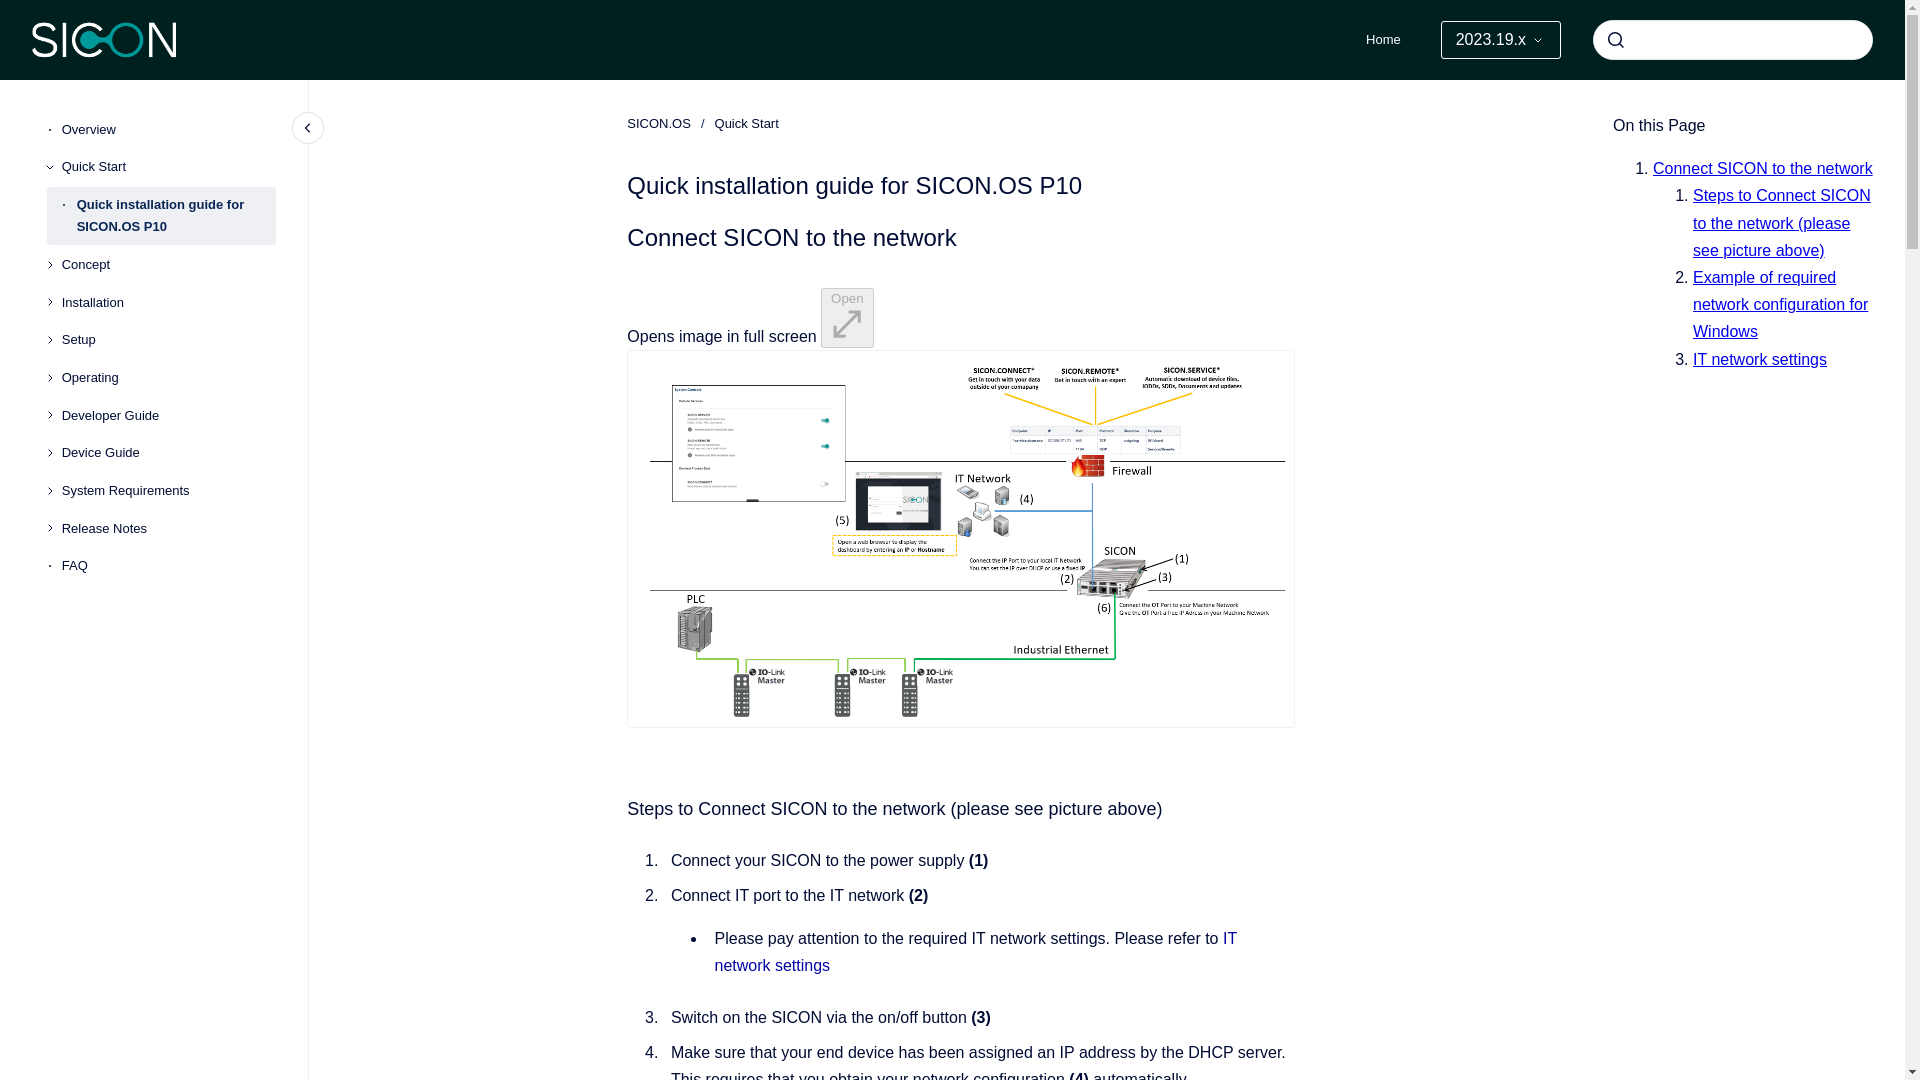 The width and height of the screenshot is (1920, 1080). Describe the element at coordinates (168, 490) in the screenshot. I see `System Requirements` at that location.